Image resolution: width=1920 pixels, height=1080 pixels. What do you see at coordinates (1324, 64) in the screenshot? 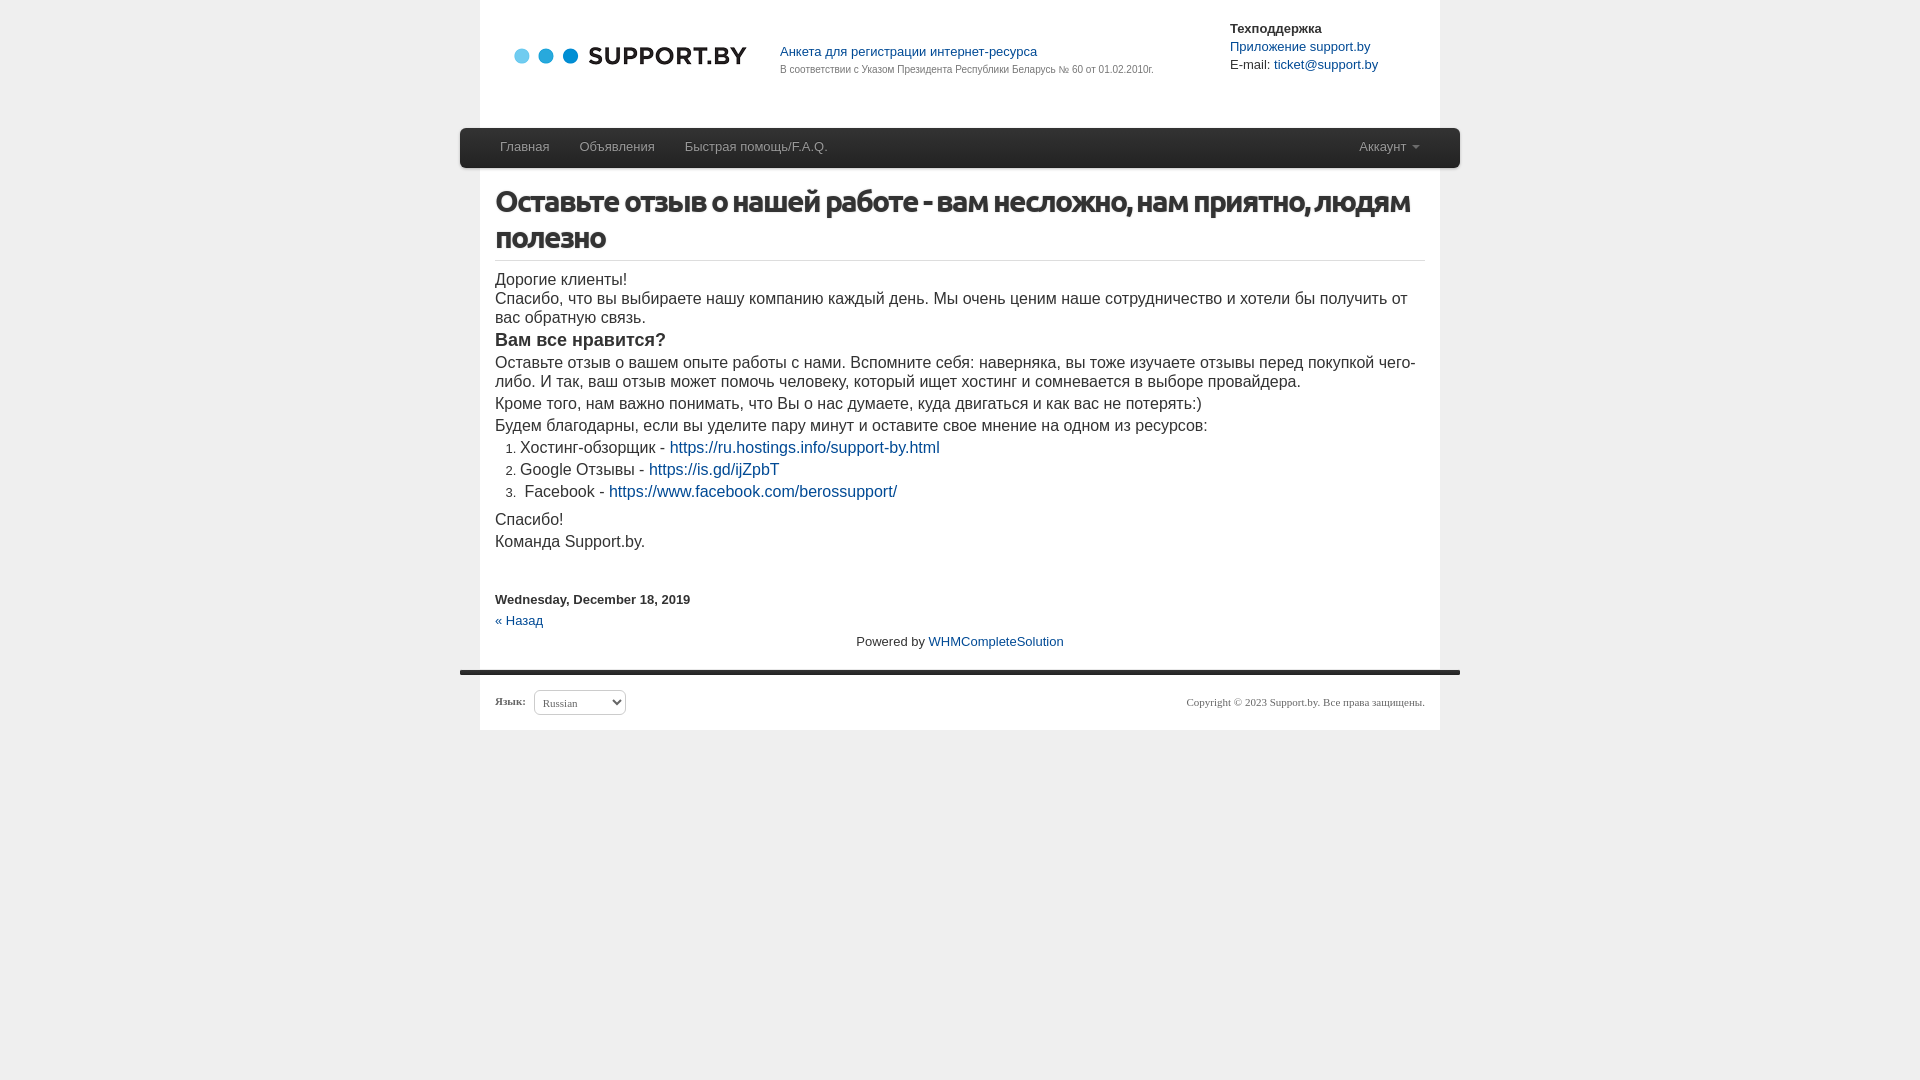
I see `ticket@support.by` at bounding box center [1324, 64].